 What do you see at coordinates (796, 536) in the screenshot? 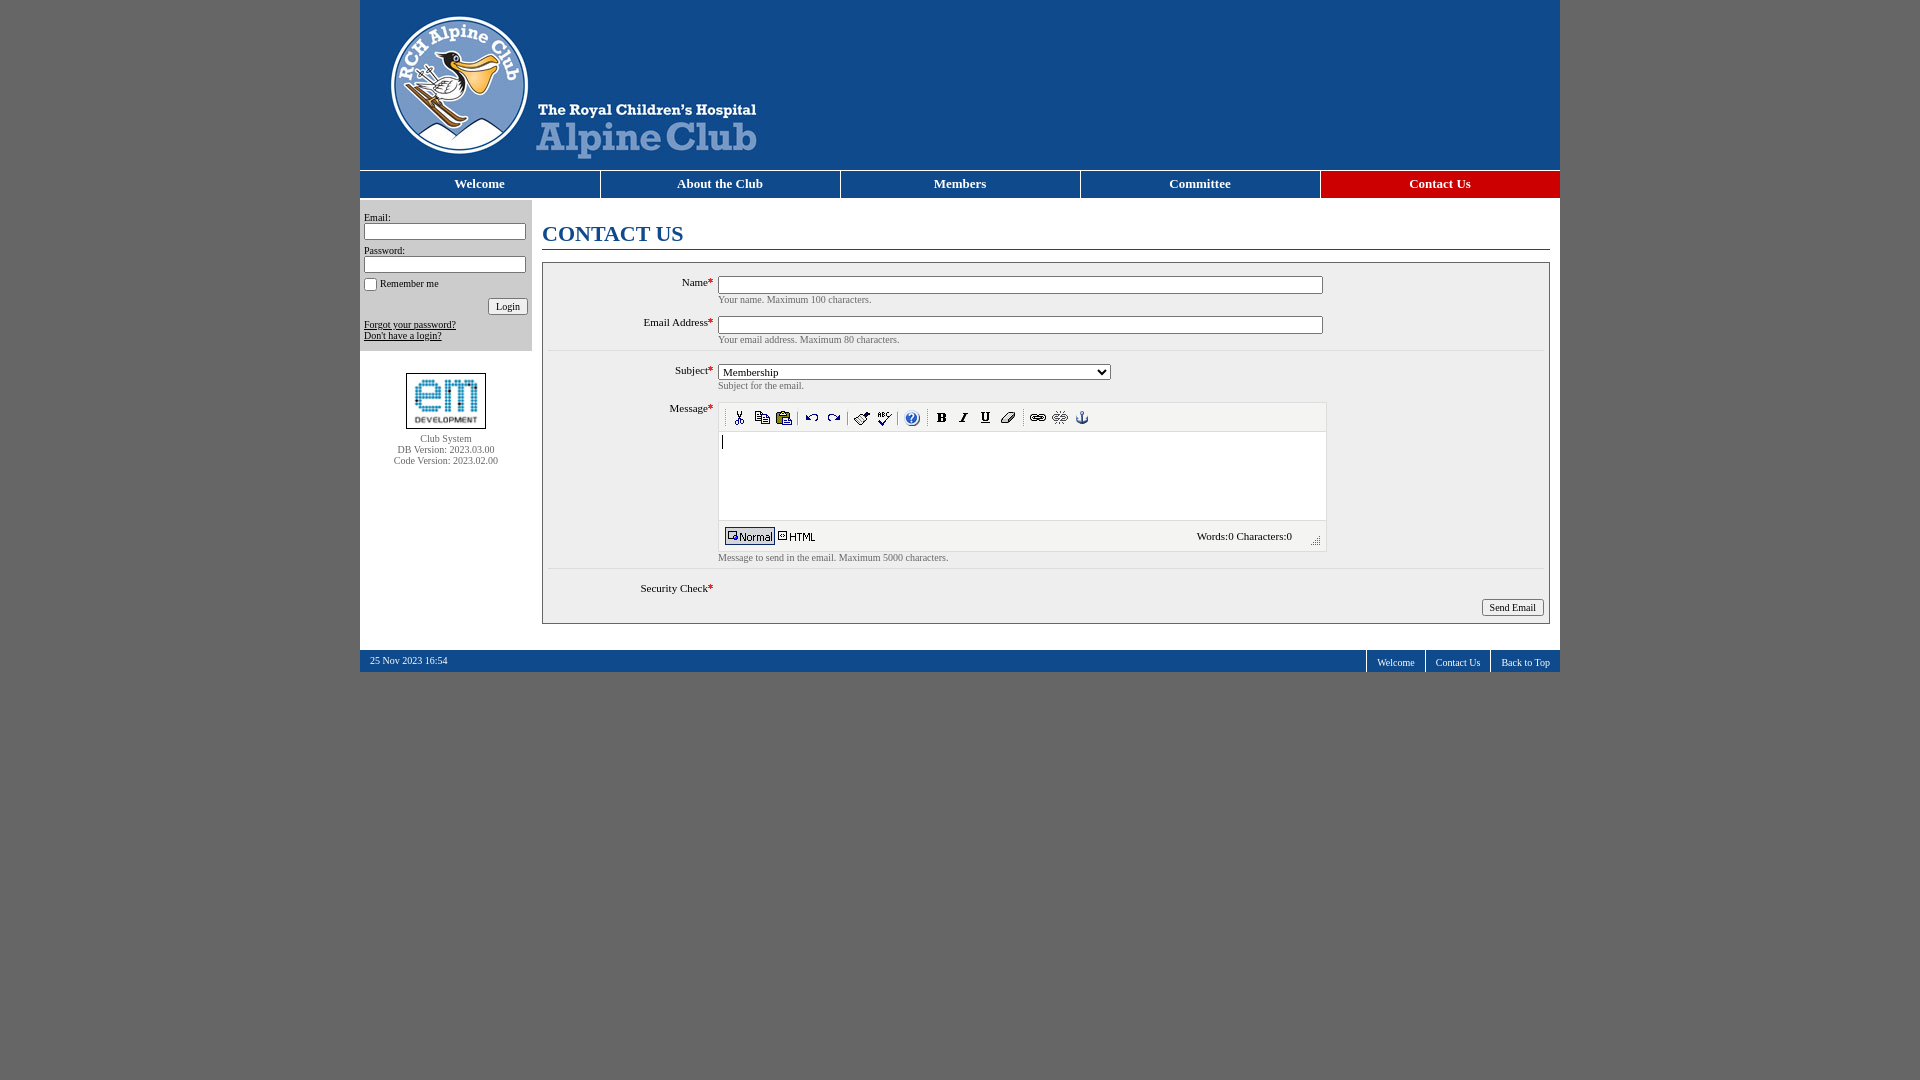
I see `HTML` at bounding box center [796, 536].